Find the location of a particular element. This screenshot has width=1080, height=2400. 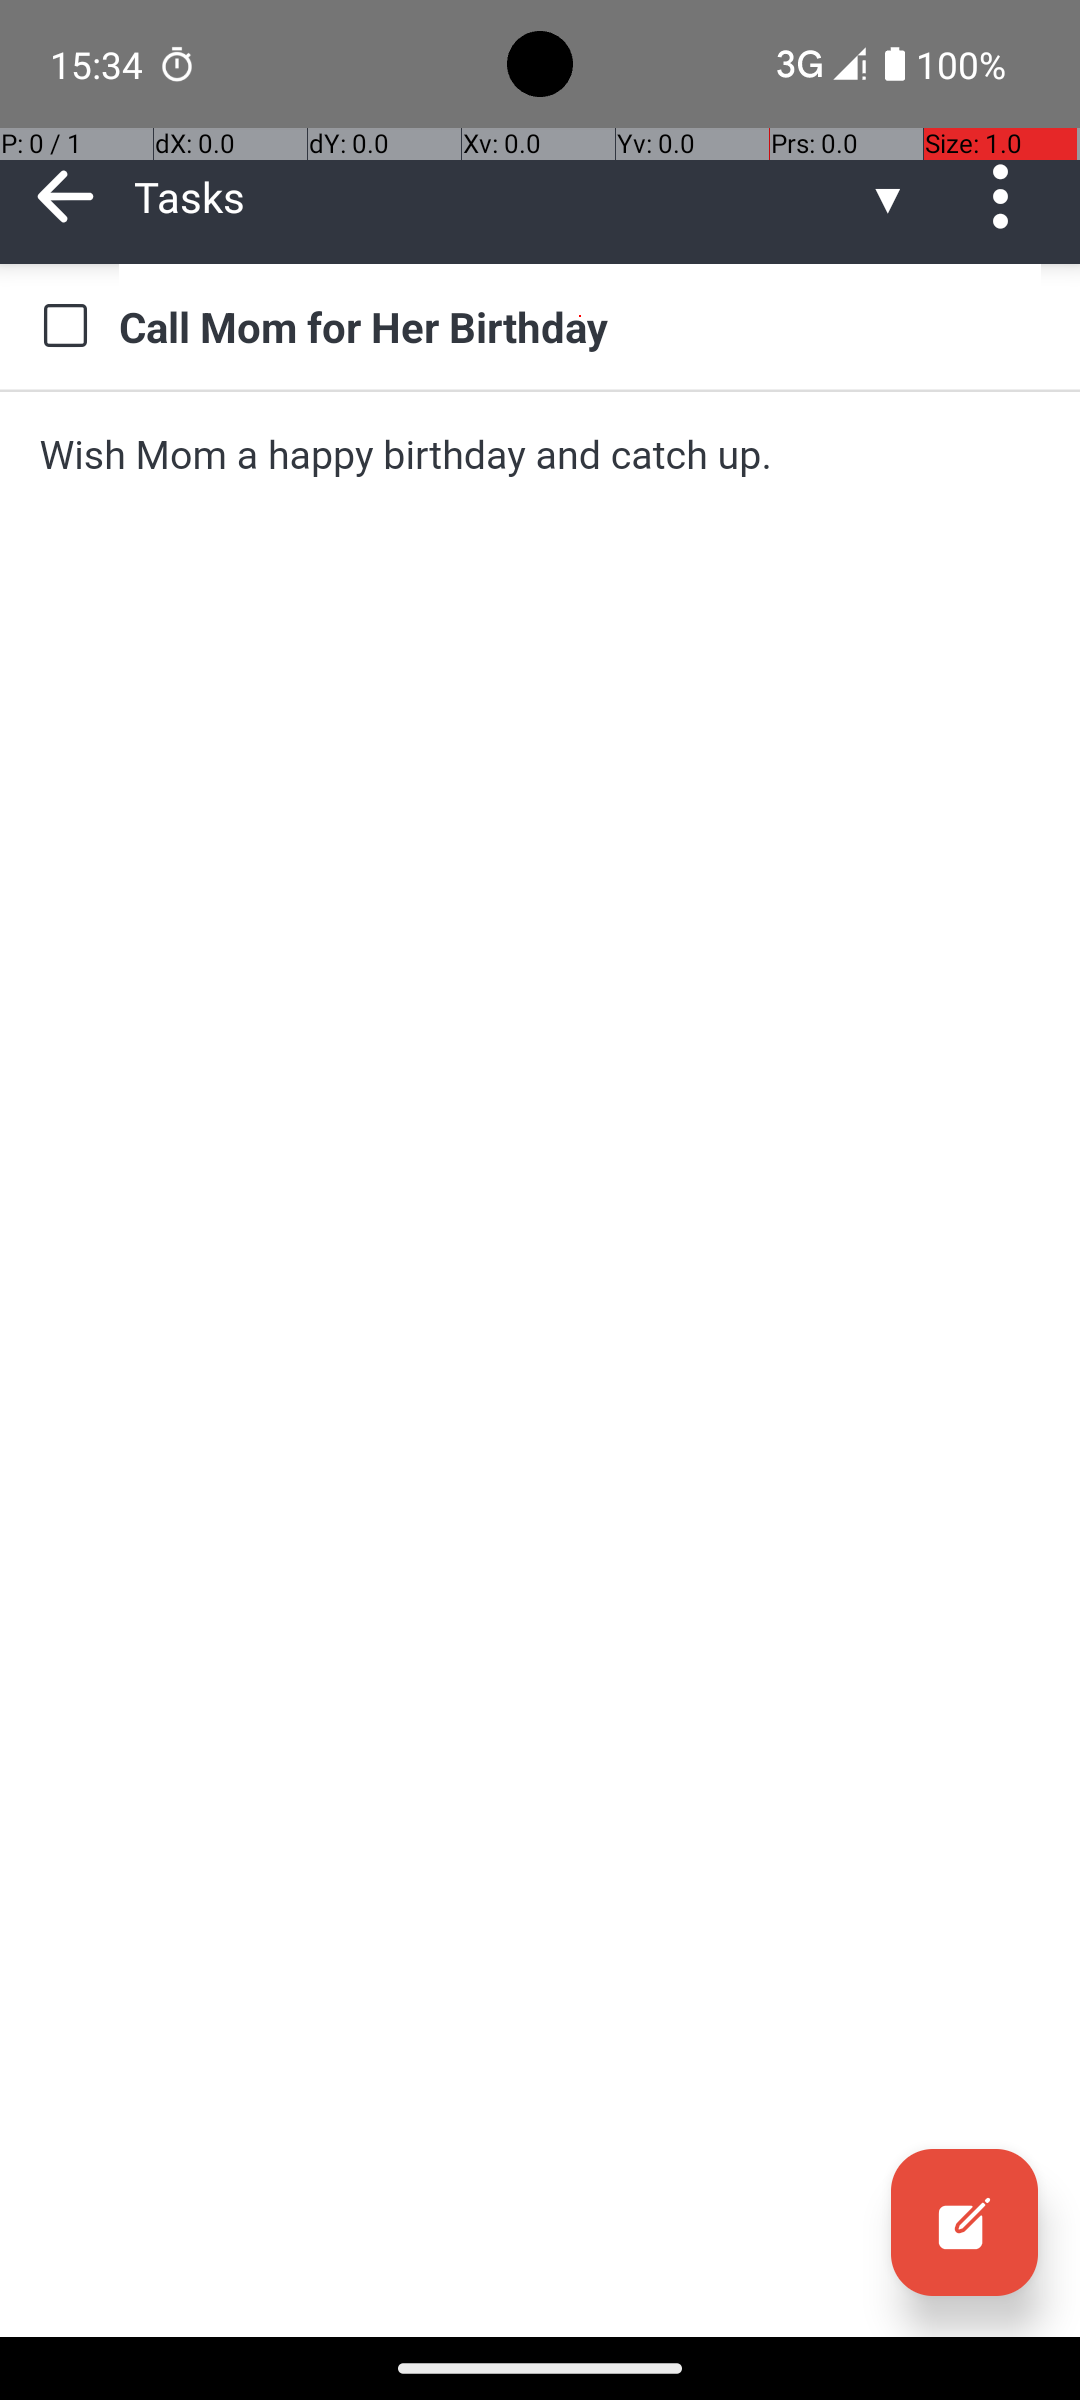

Wish Mom a happy birthday and catch up. is located at coordinates (540, 454).